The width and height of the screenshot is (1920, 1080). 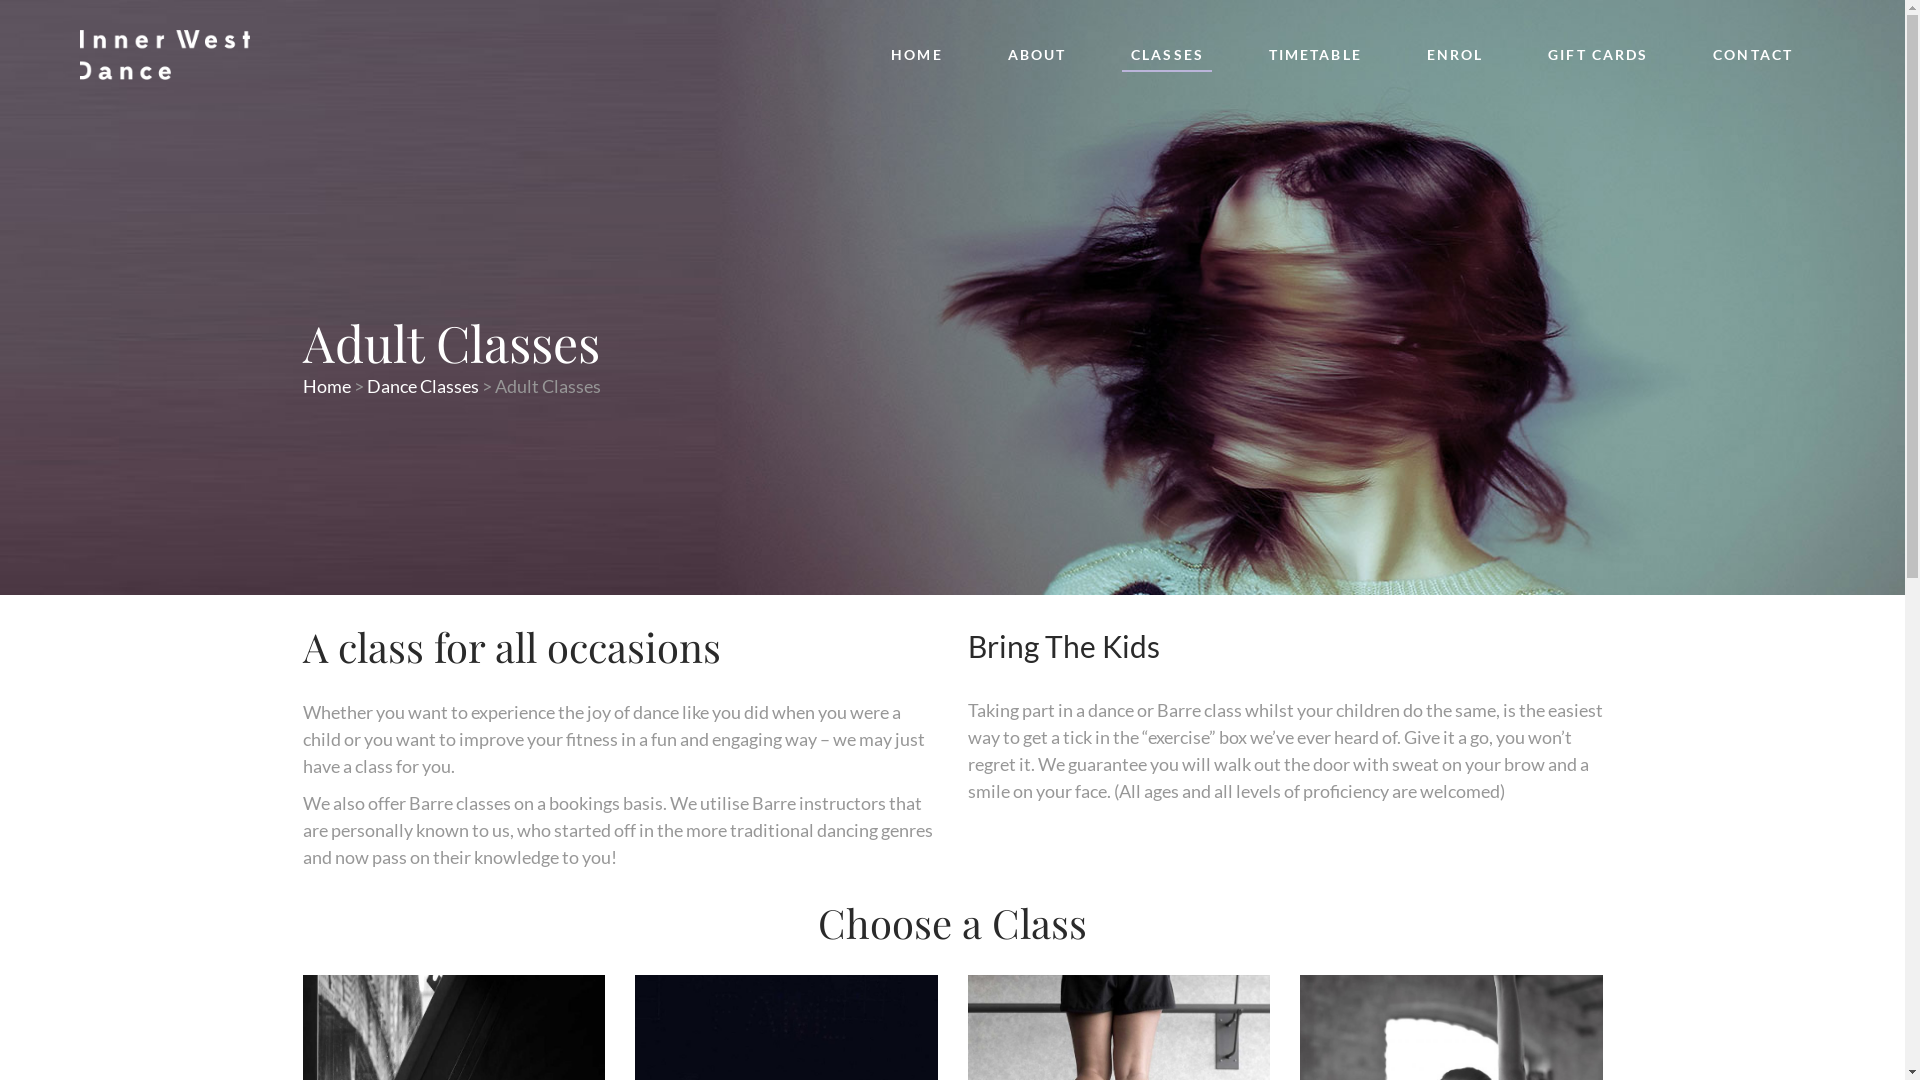 What do you see at coordinates (1598, 55) in the screenshot?
I see `GIFT CARDS` at bounding box center [1598, 55].